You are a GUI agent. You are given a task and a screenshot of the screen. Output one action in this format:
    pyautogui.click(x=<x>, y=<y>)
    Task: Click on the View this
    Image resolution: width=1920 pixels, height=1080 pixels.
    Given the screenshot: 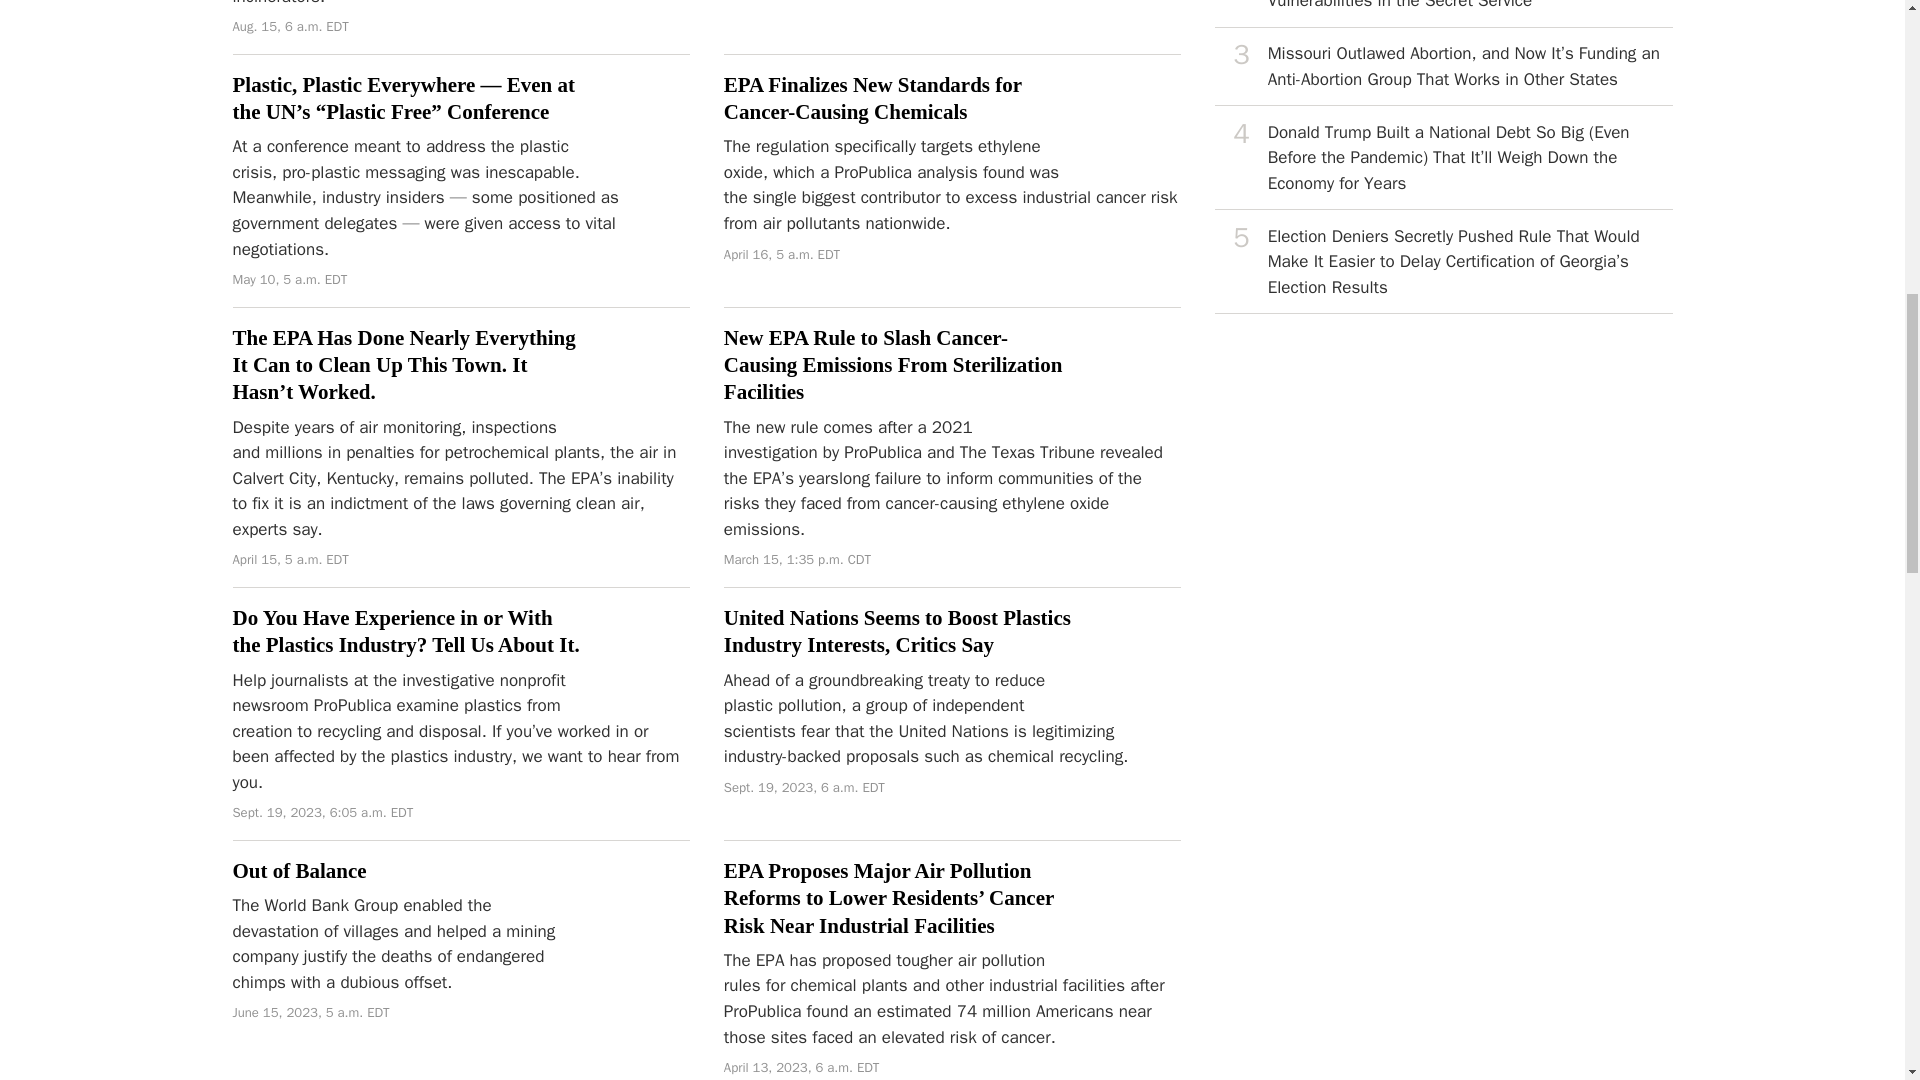 What is the action you would take?
    pyautogui.click(x=1444, y=157)
    